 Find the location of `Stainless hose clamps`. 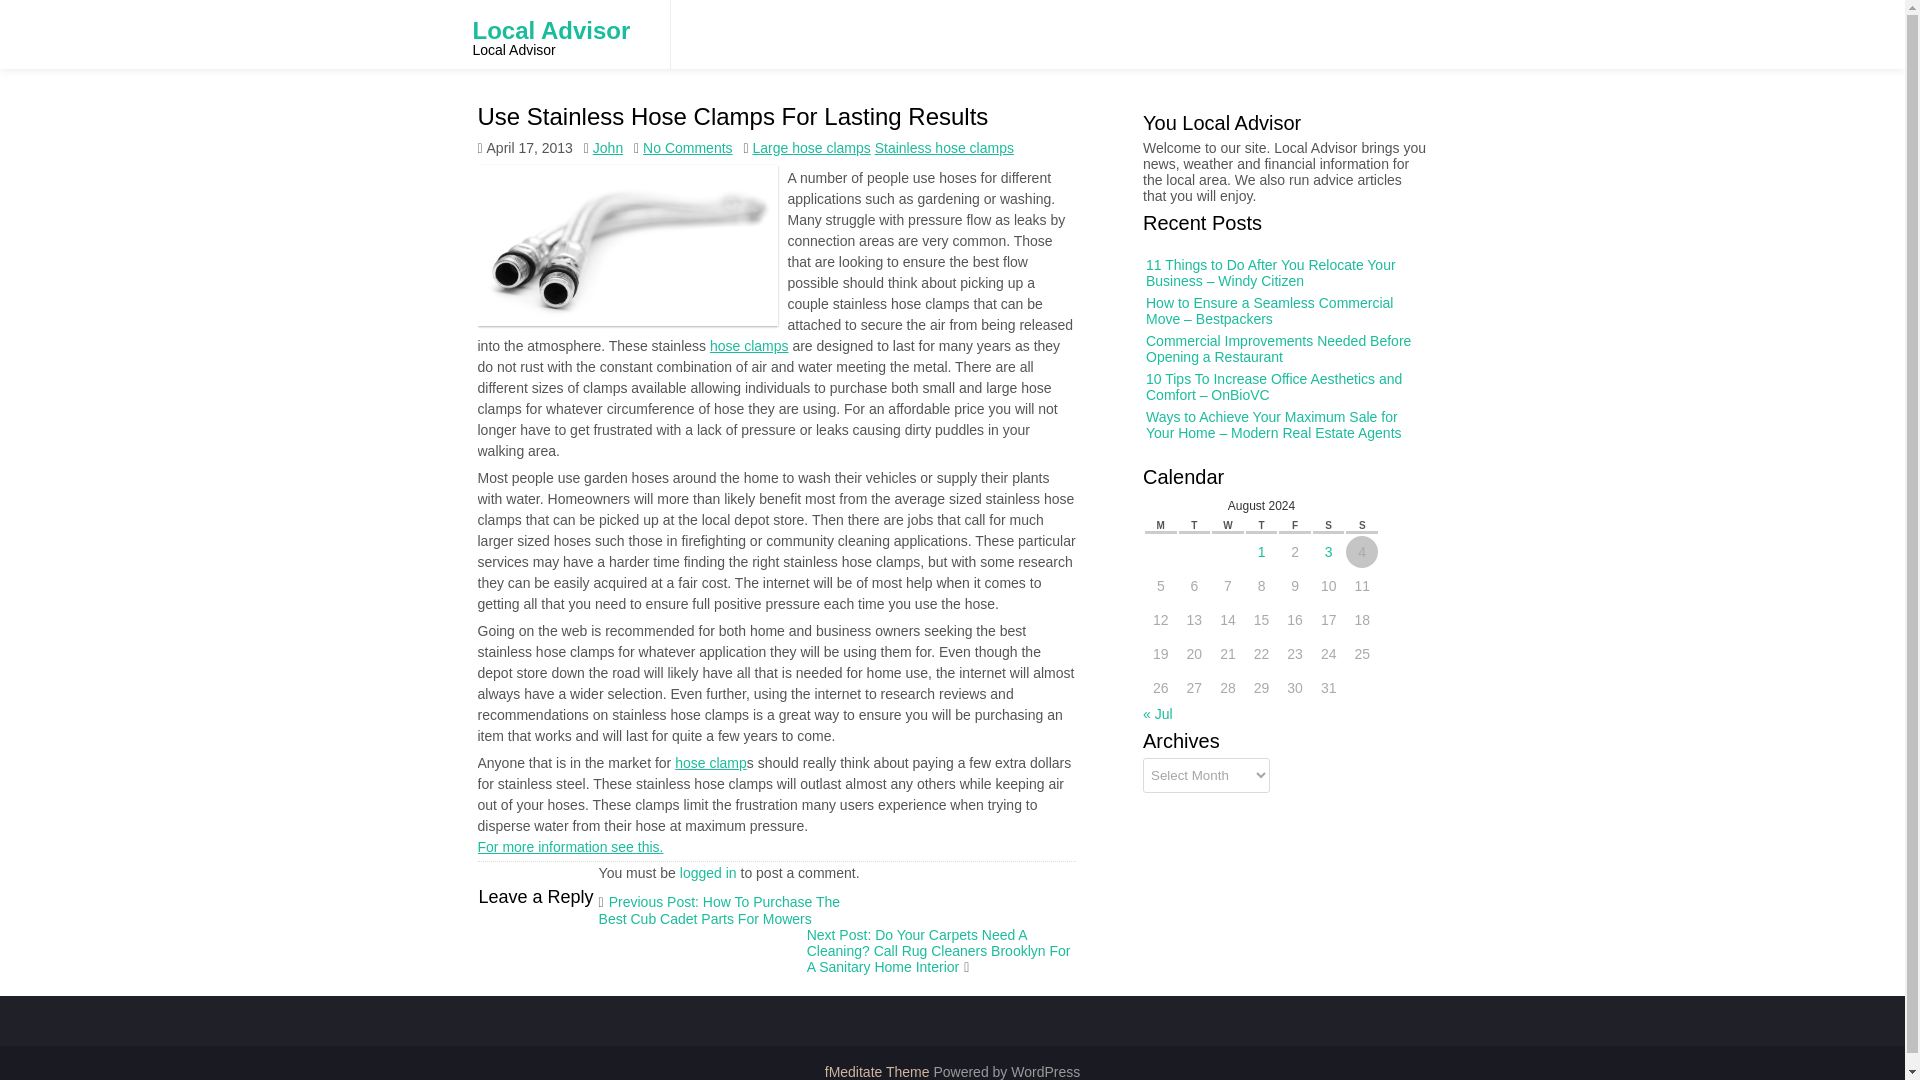

Stainless hose clamps is located at coordinates (944, 148).